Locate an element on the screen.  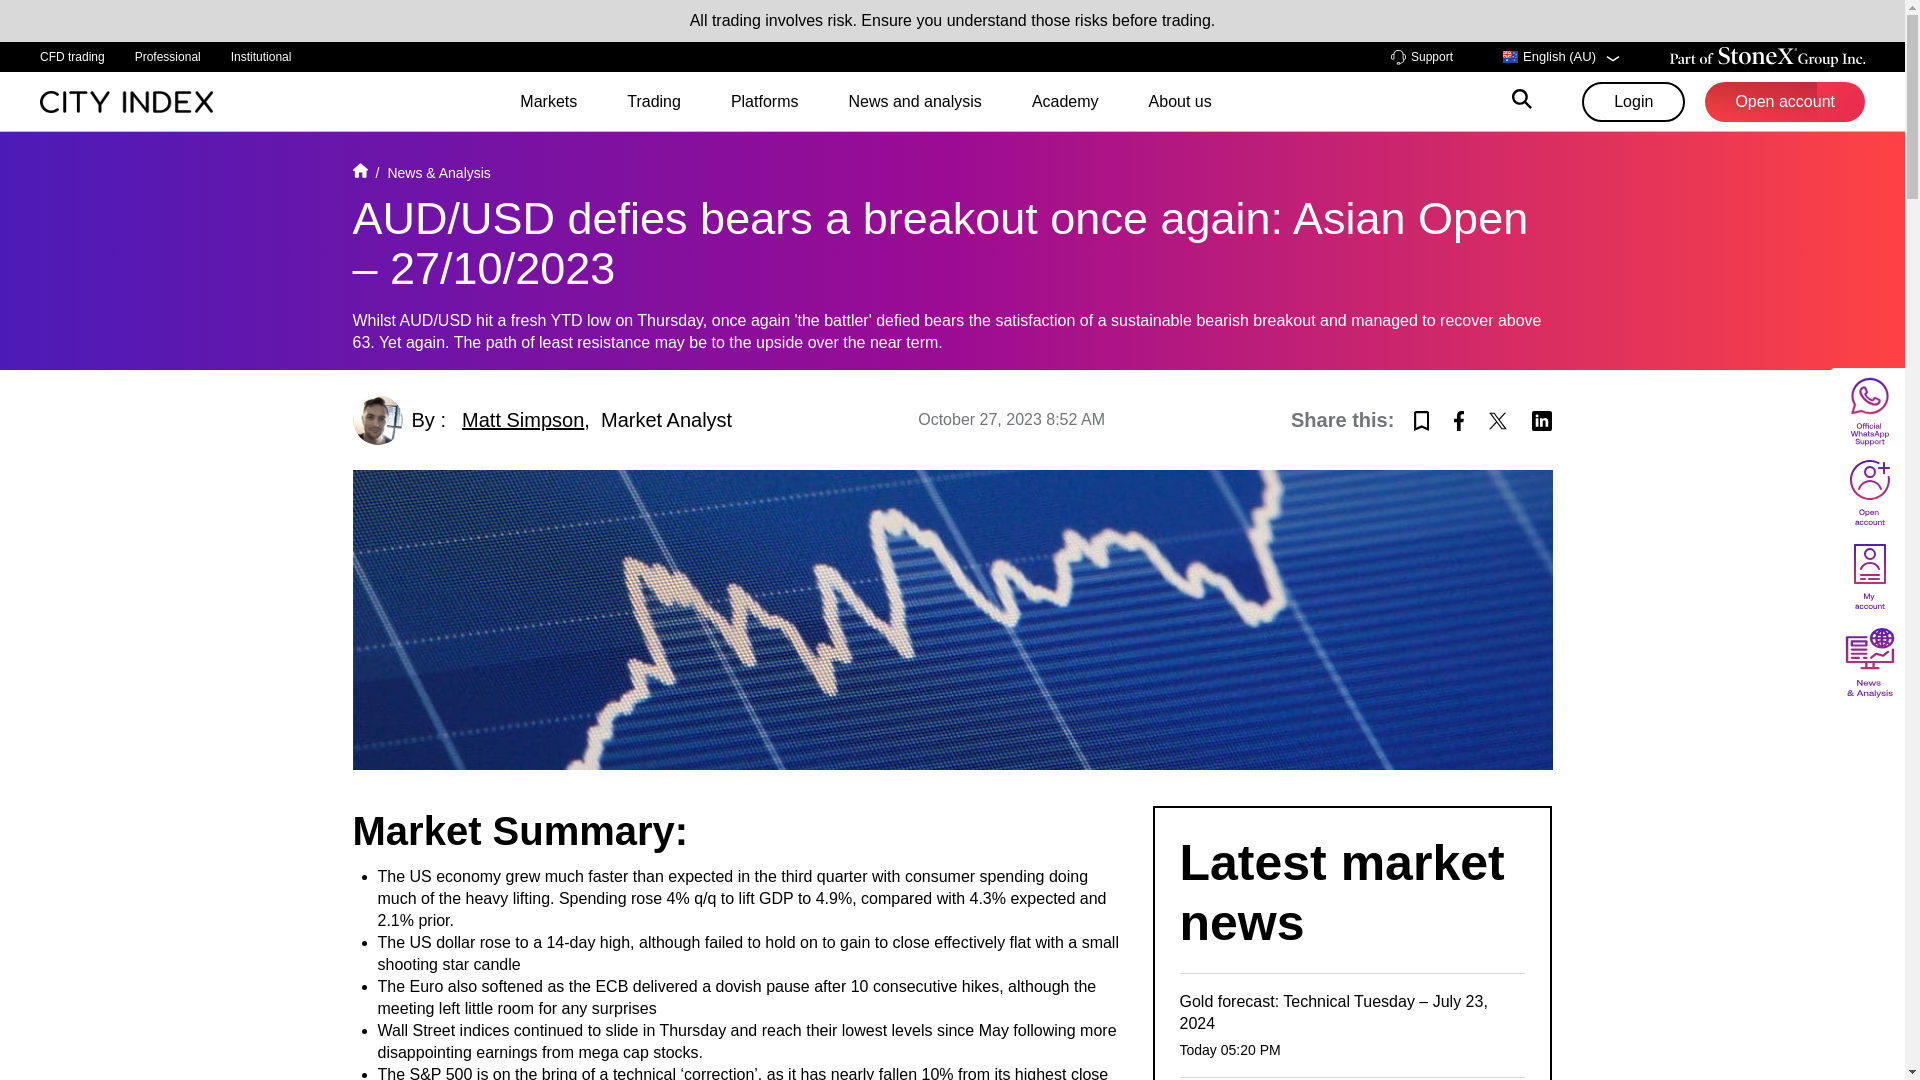
Send via Email is located at coordinates (1420, 418).